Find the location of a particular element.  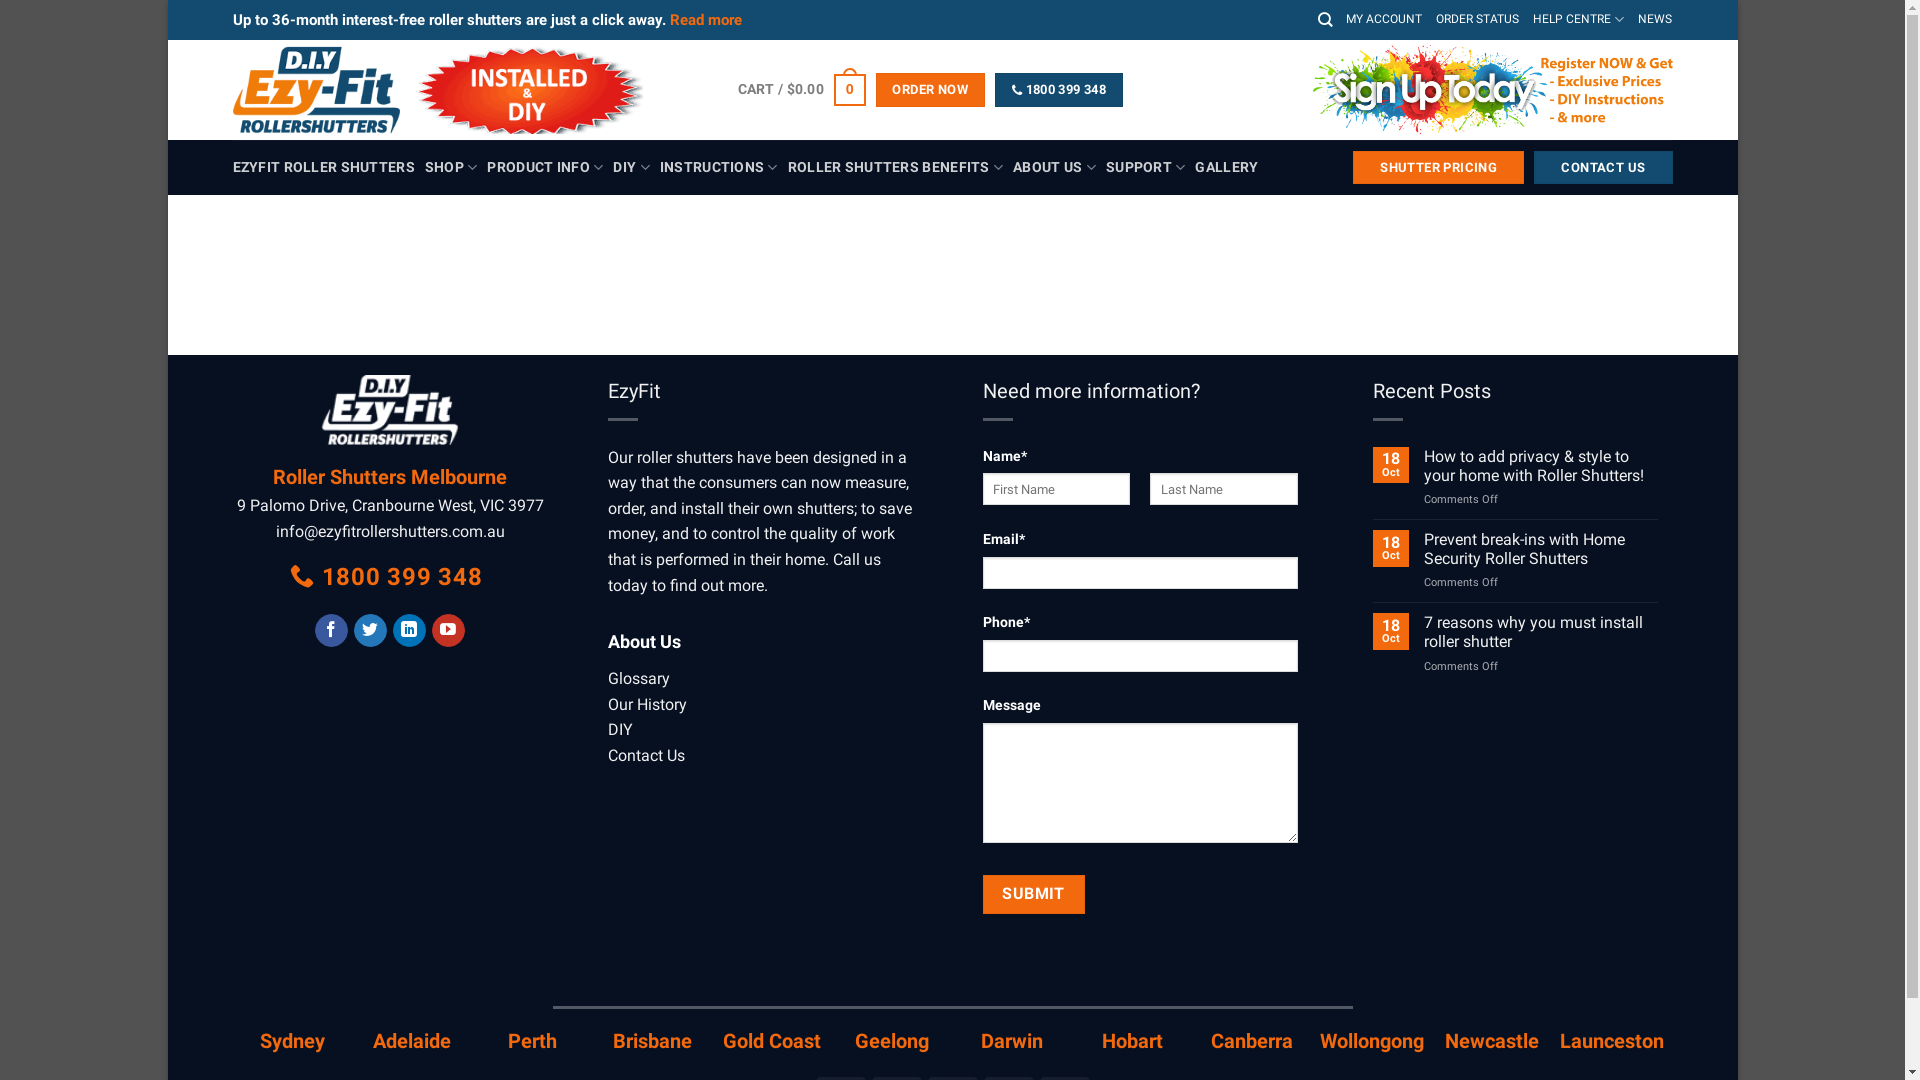

Prevent break-ins with Home Security Roller Shutters is located at coordinates (1540, 549).